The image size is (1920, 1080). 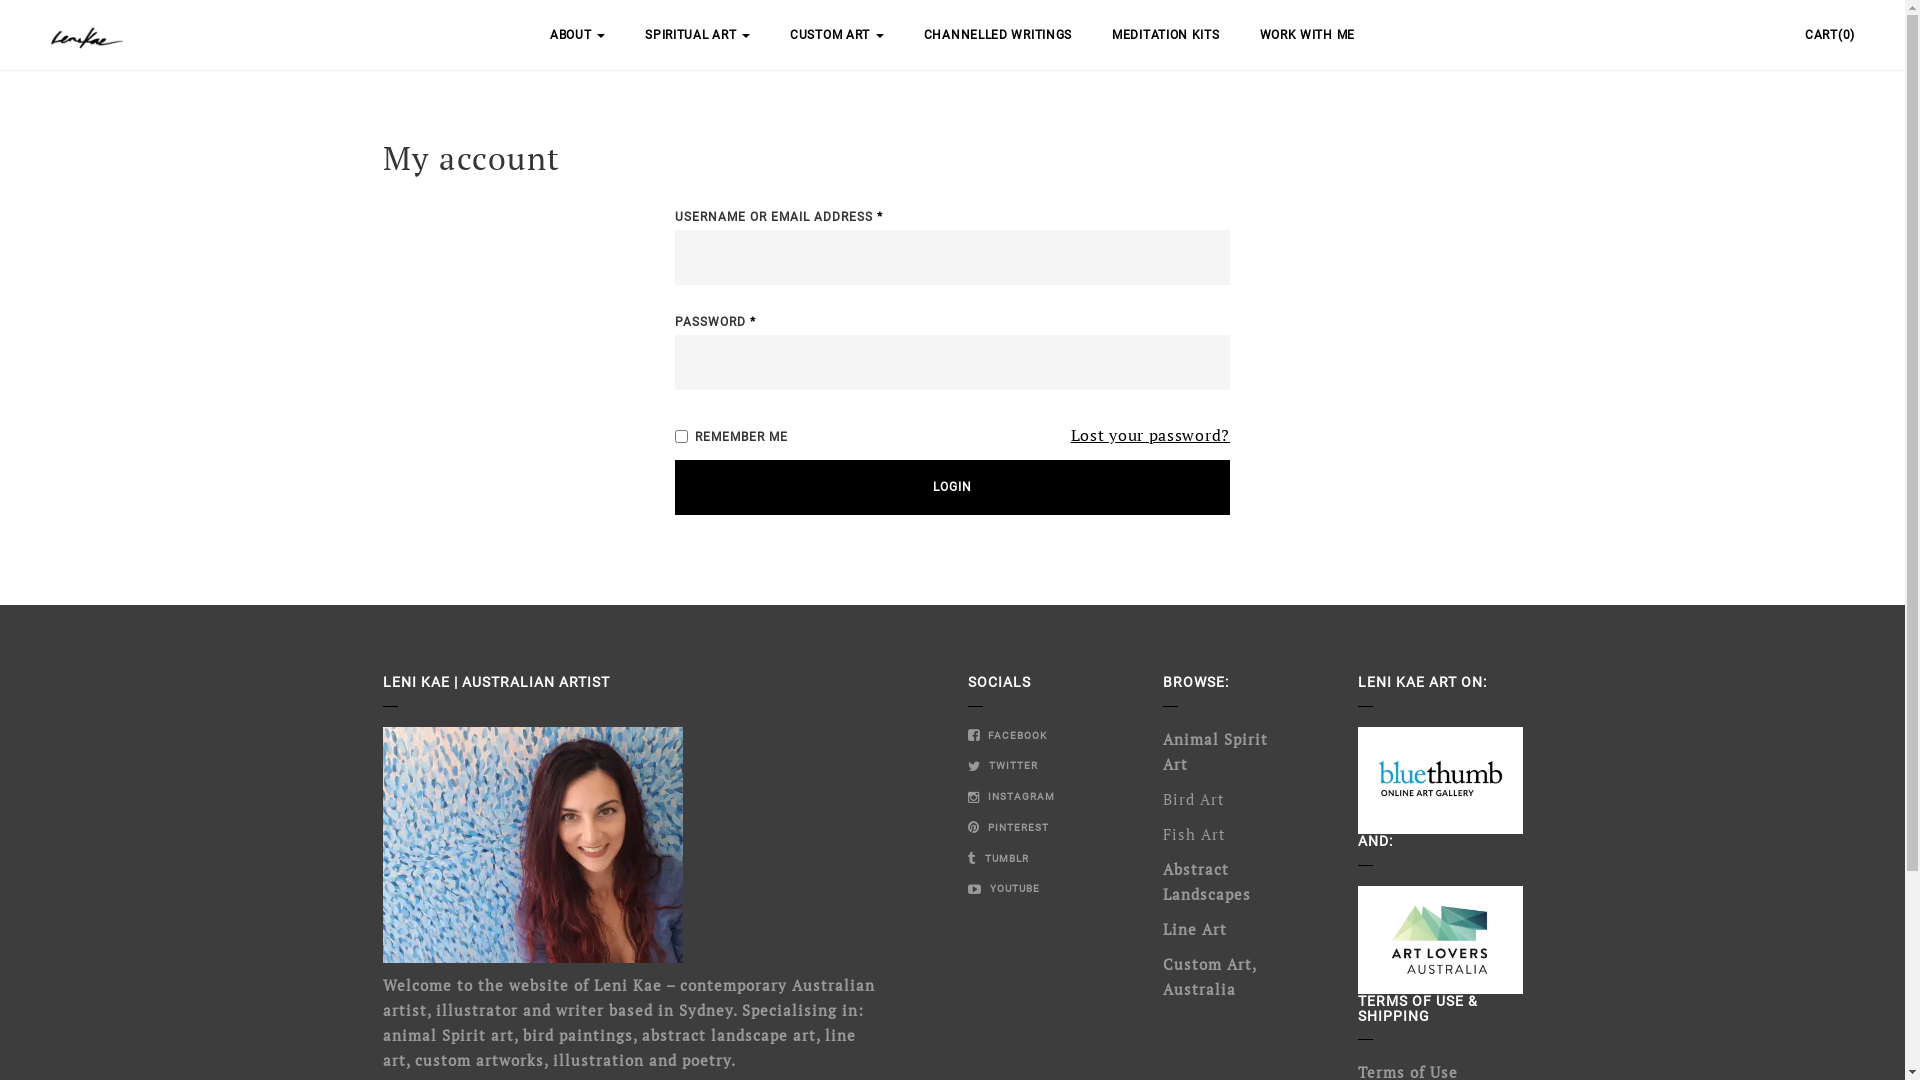 I want to click on YOUTUBE, so click(x=1004, y=888).